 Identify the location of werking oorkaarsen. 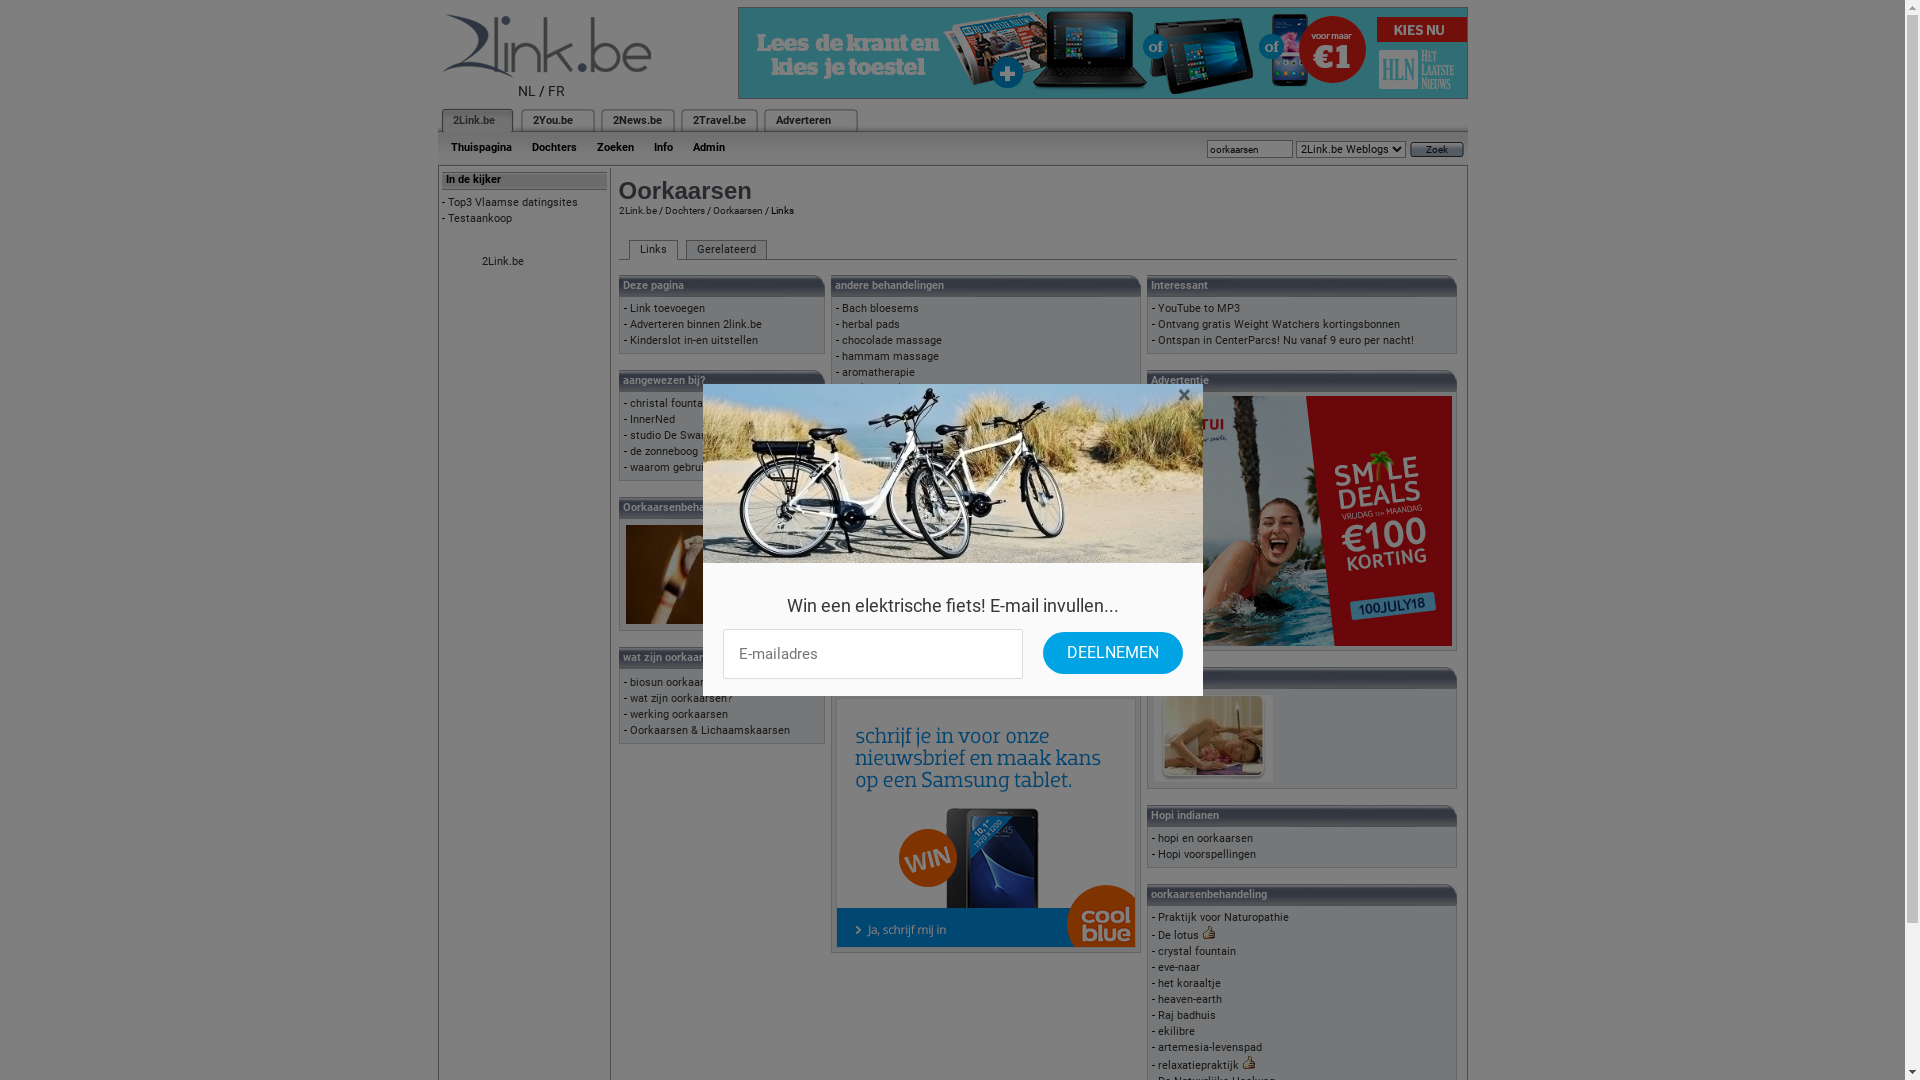
(679, 714).